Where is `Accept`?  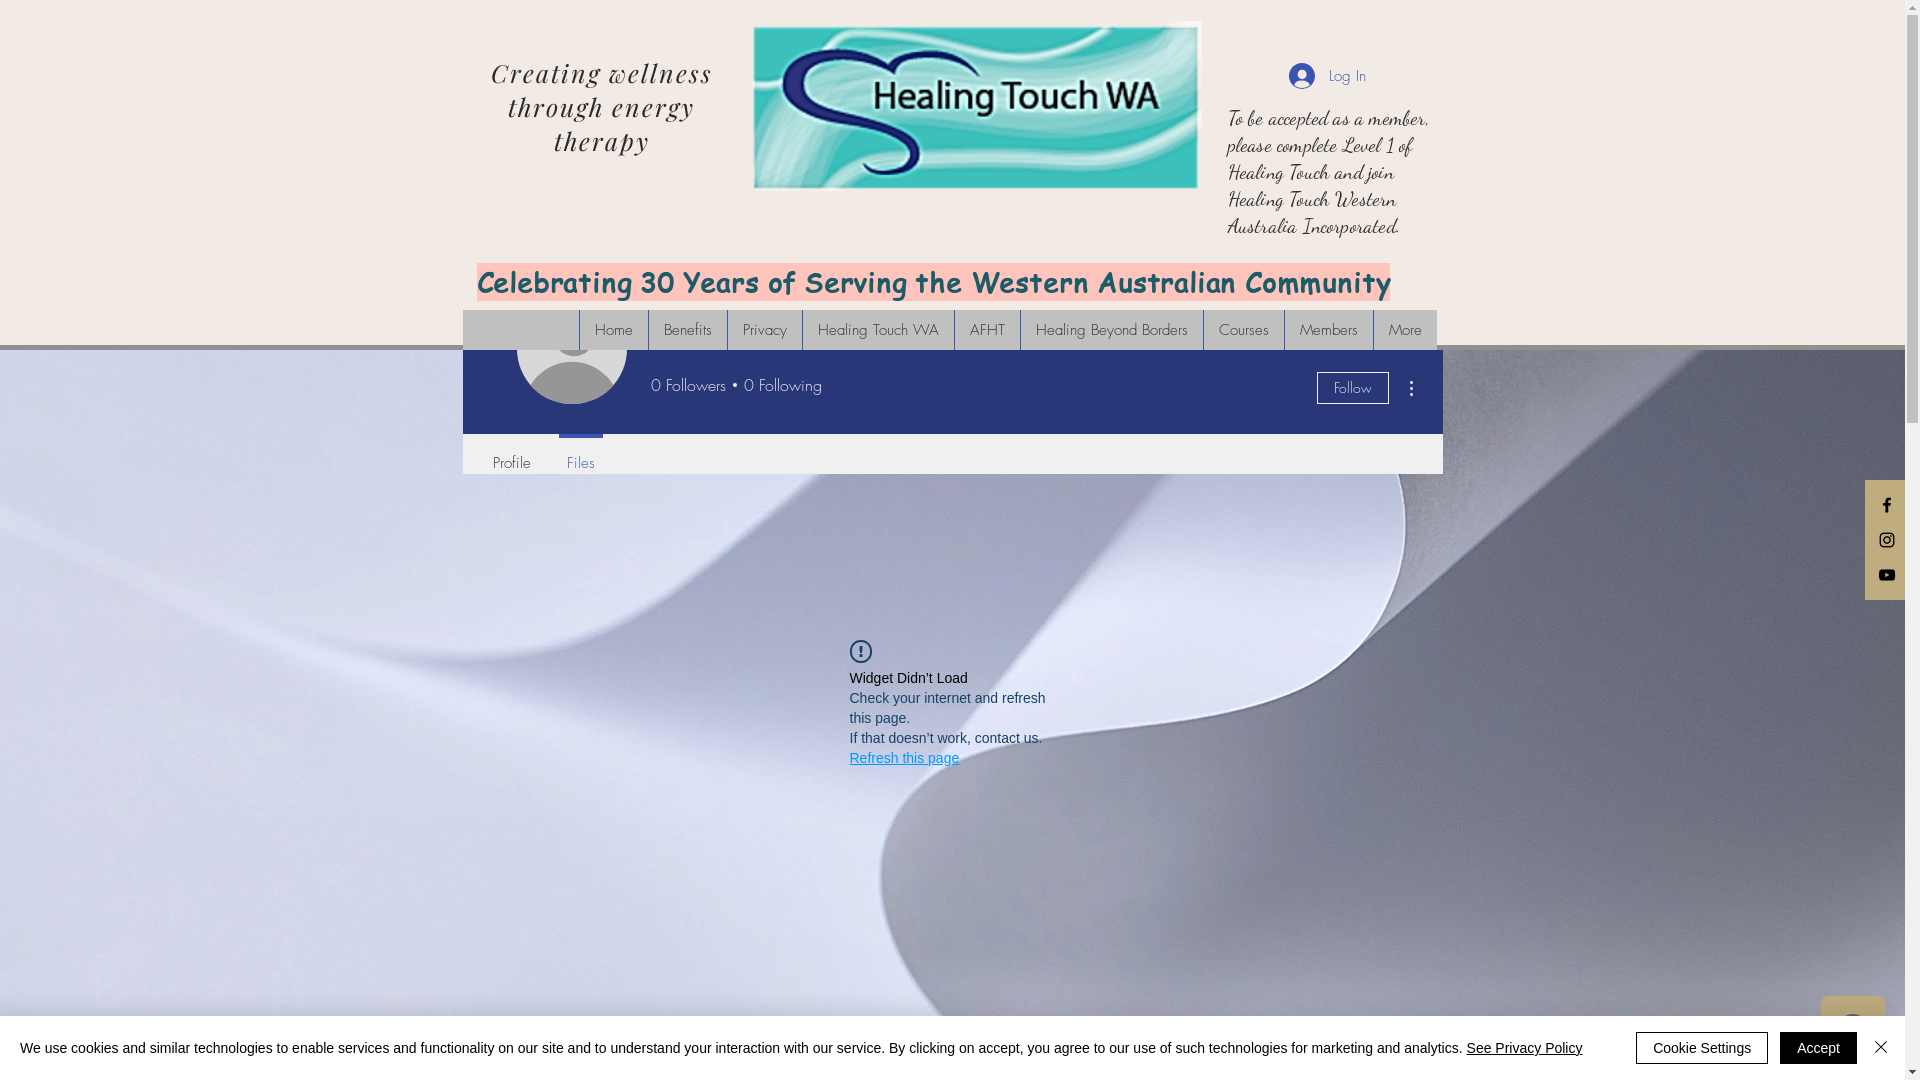
Accept is located at coordinates (1818, 1048).